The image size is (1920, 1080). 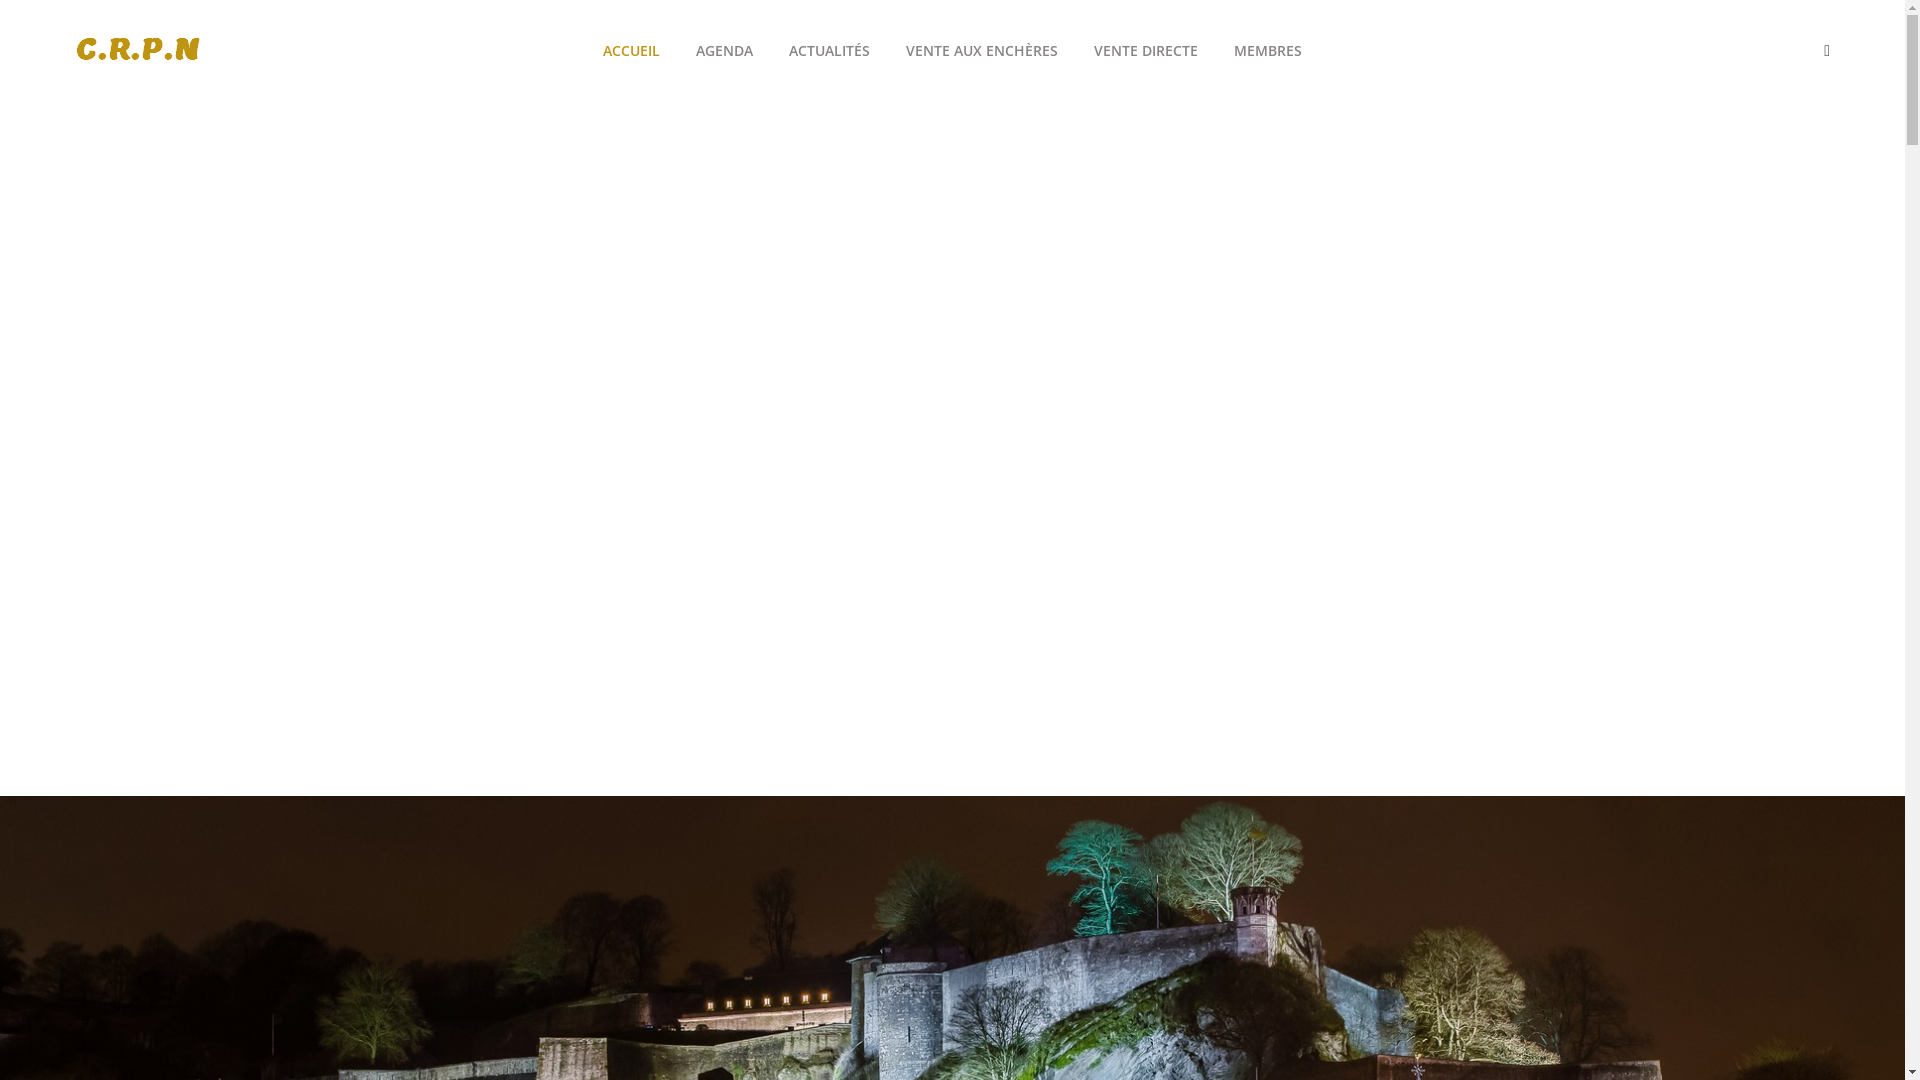 What do you see at coordinates (1146, 51) in the screenshot?
I see `VENTE DIRECTE` at bounding box center [1146, 51].